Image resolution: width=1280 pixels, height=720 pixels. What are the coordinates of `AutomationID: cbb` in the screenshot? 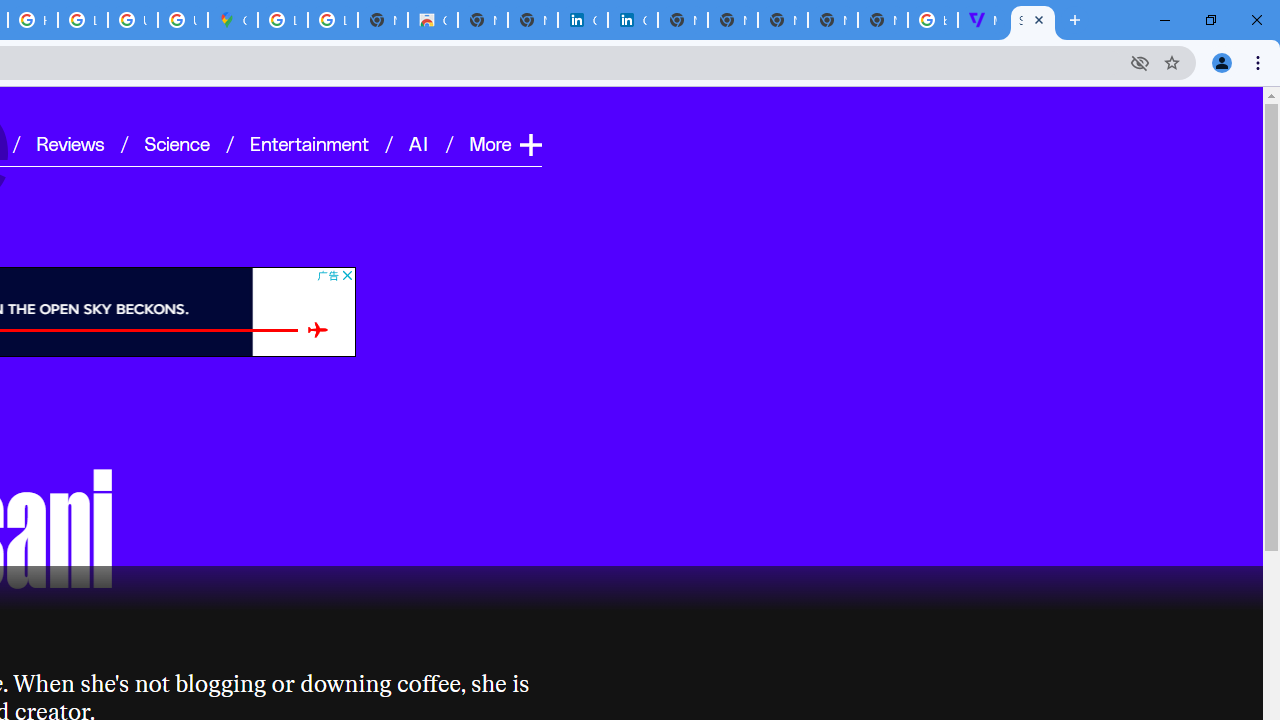 It's located at (346, 274).